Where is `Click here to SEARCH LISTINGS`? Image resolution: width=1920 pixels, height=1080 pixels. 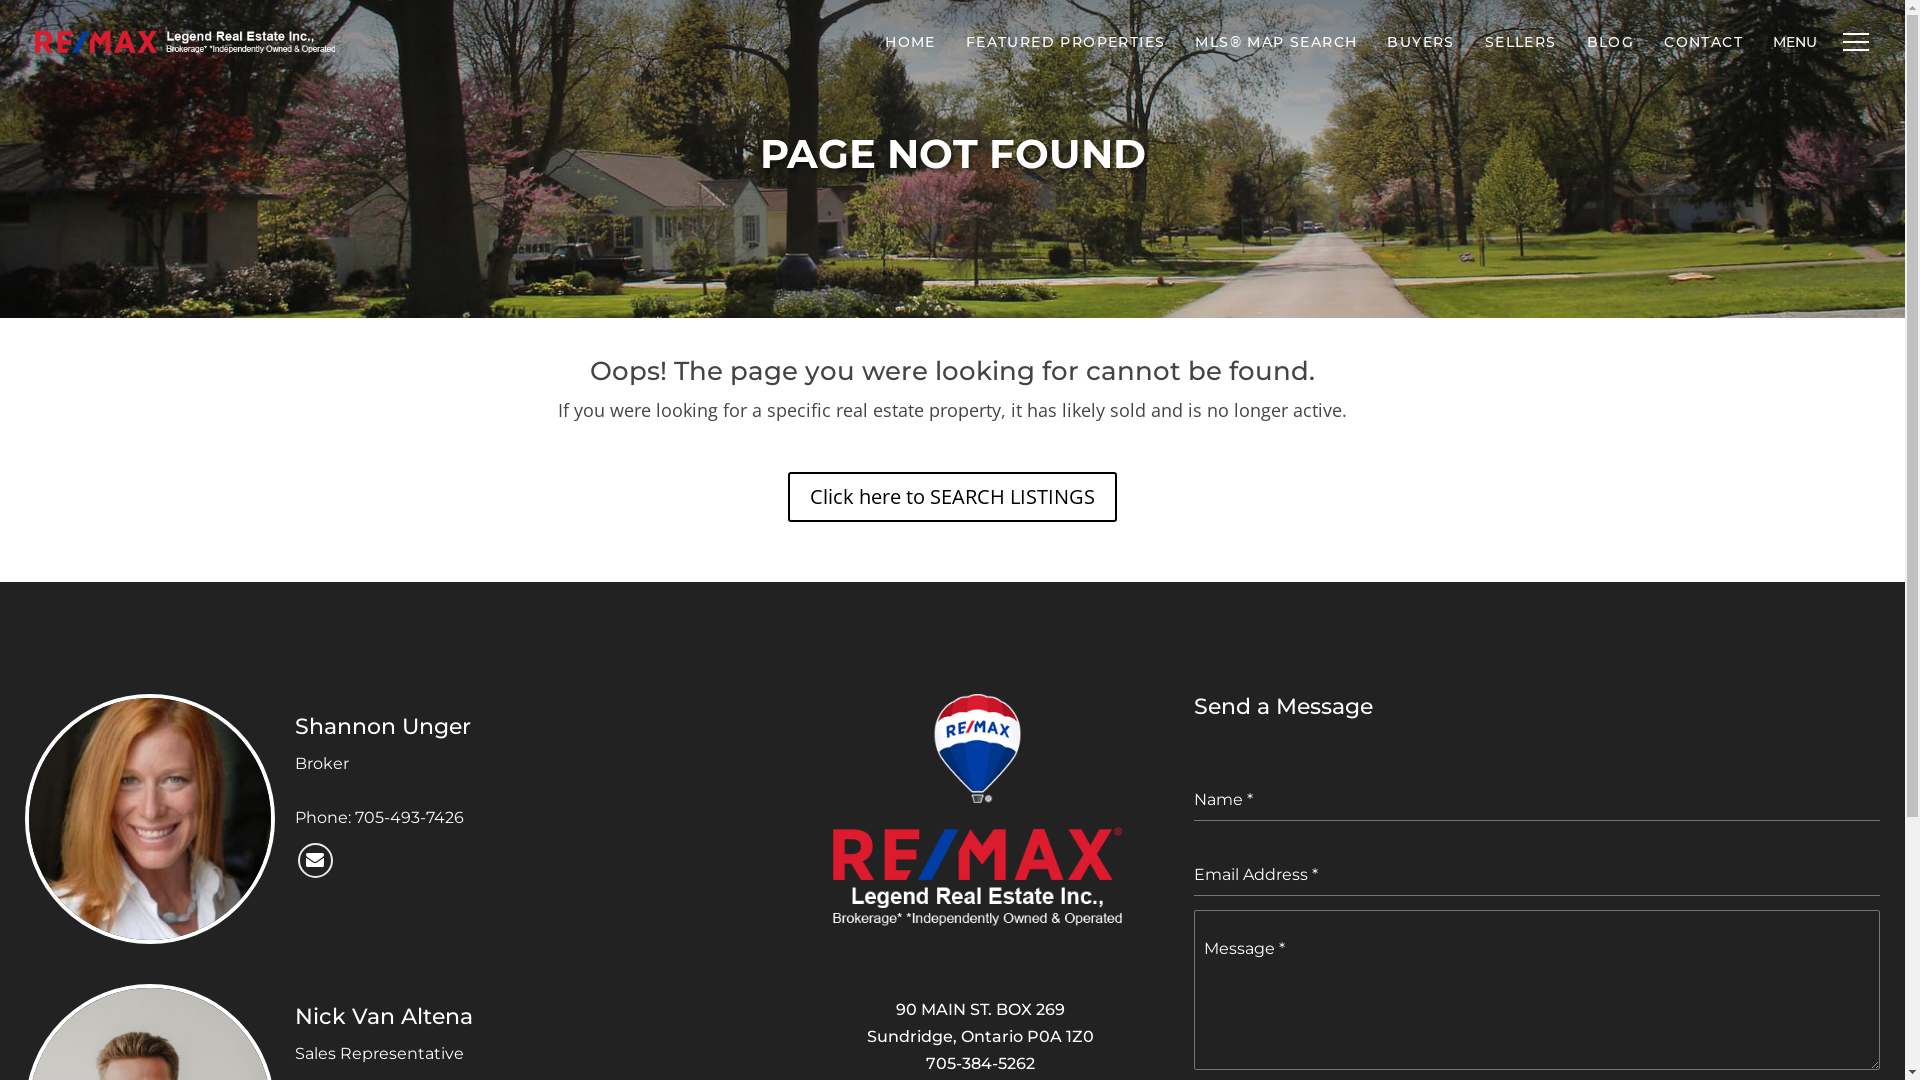 Click here to SEARCH LISTINGS is located at coordinates (952, 497).